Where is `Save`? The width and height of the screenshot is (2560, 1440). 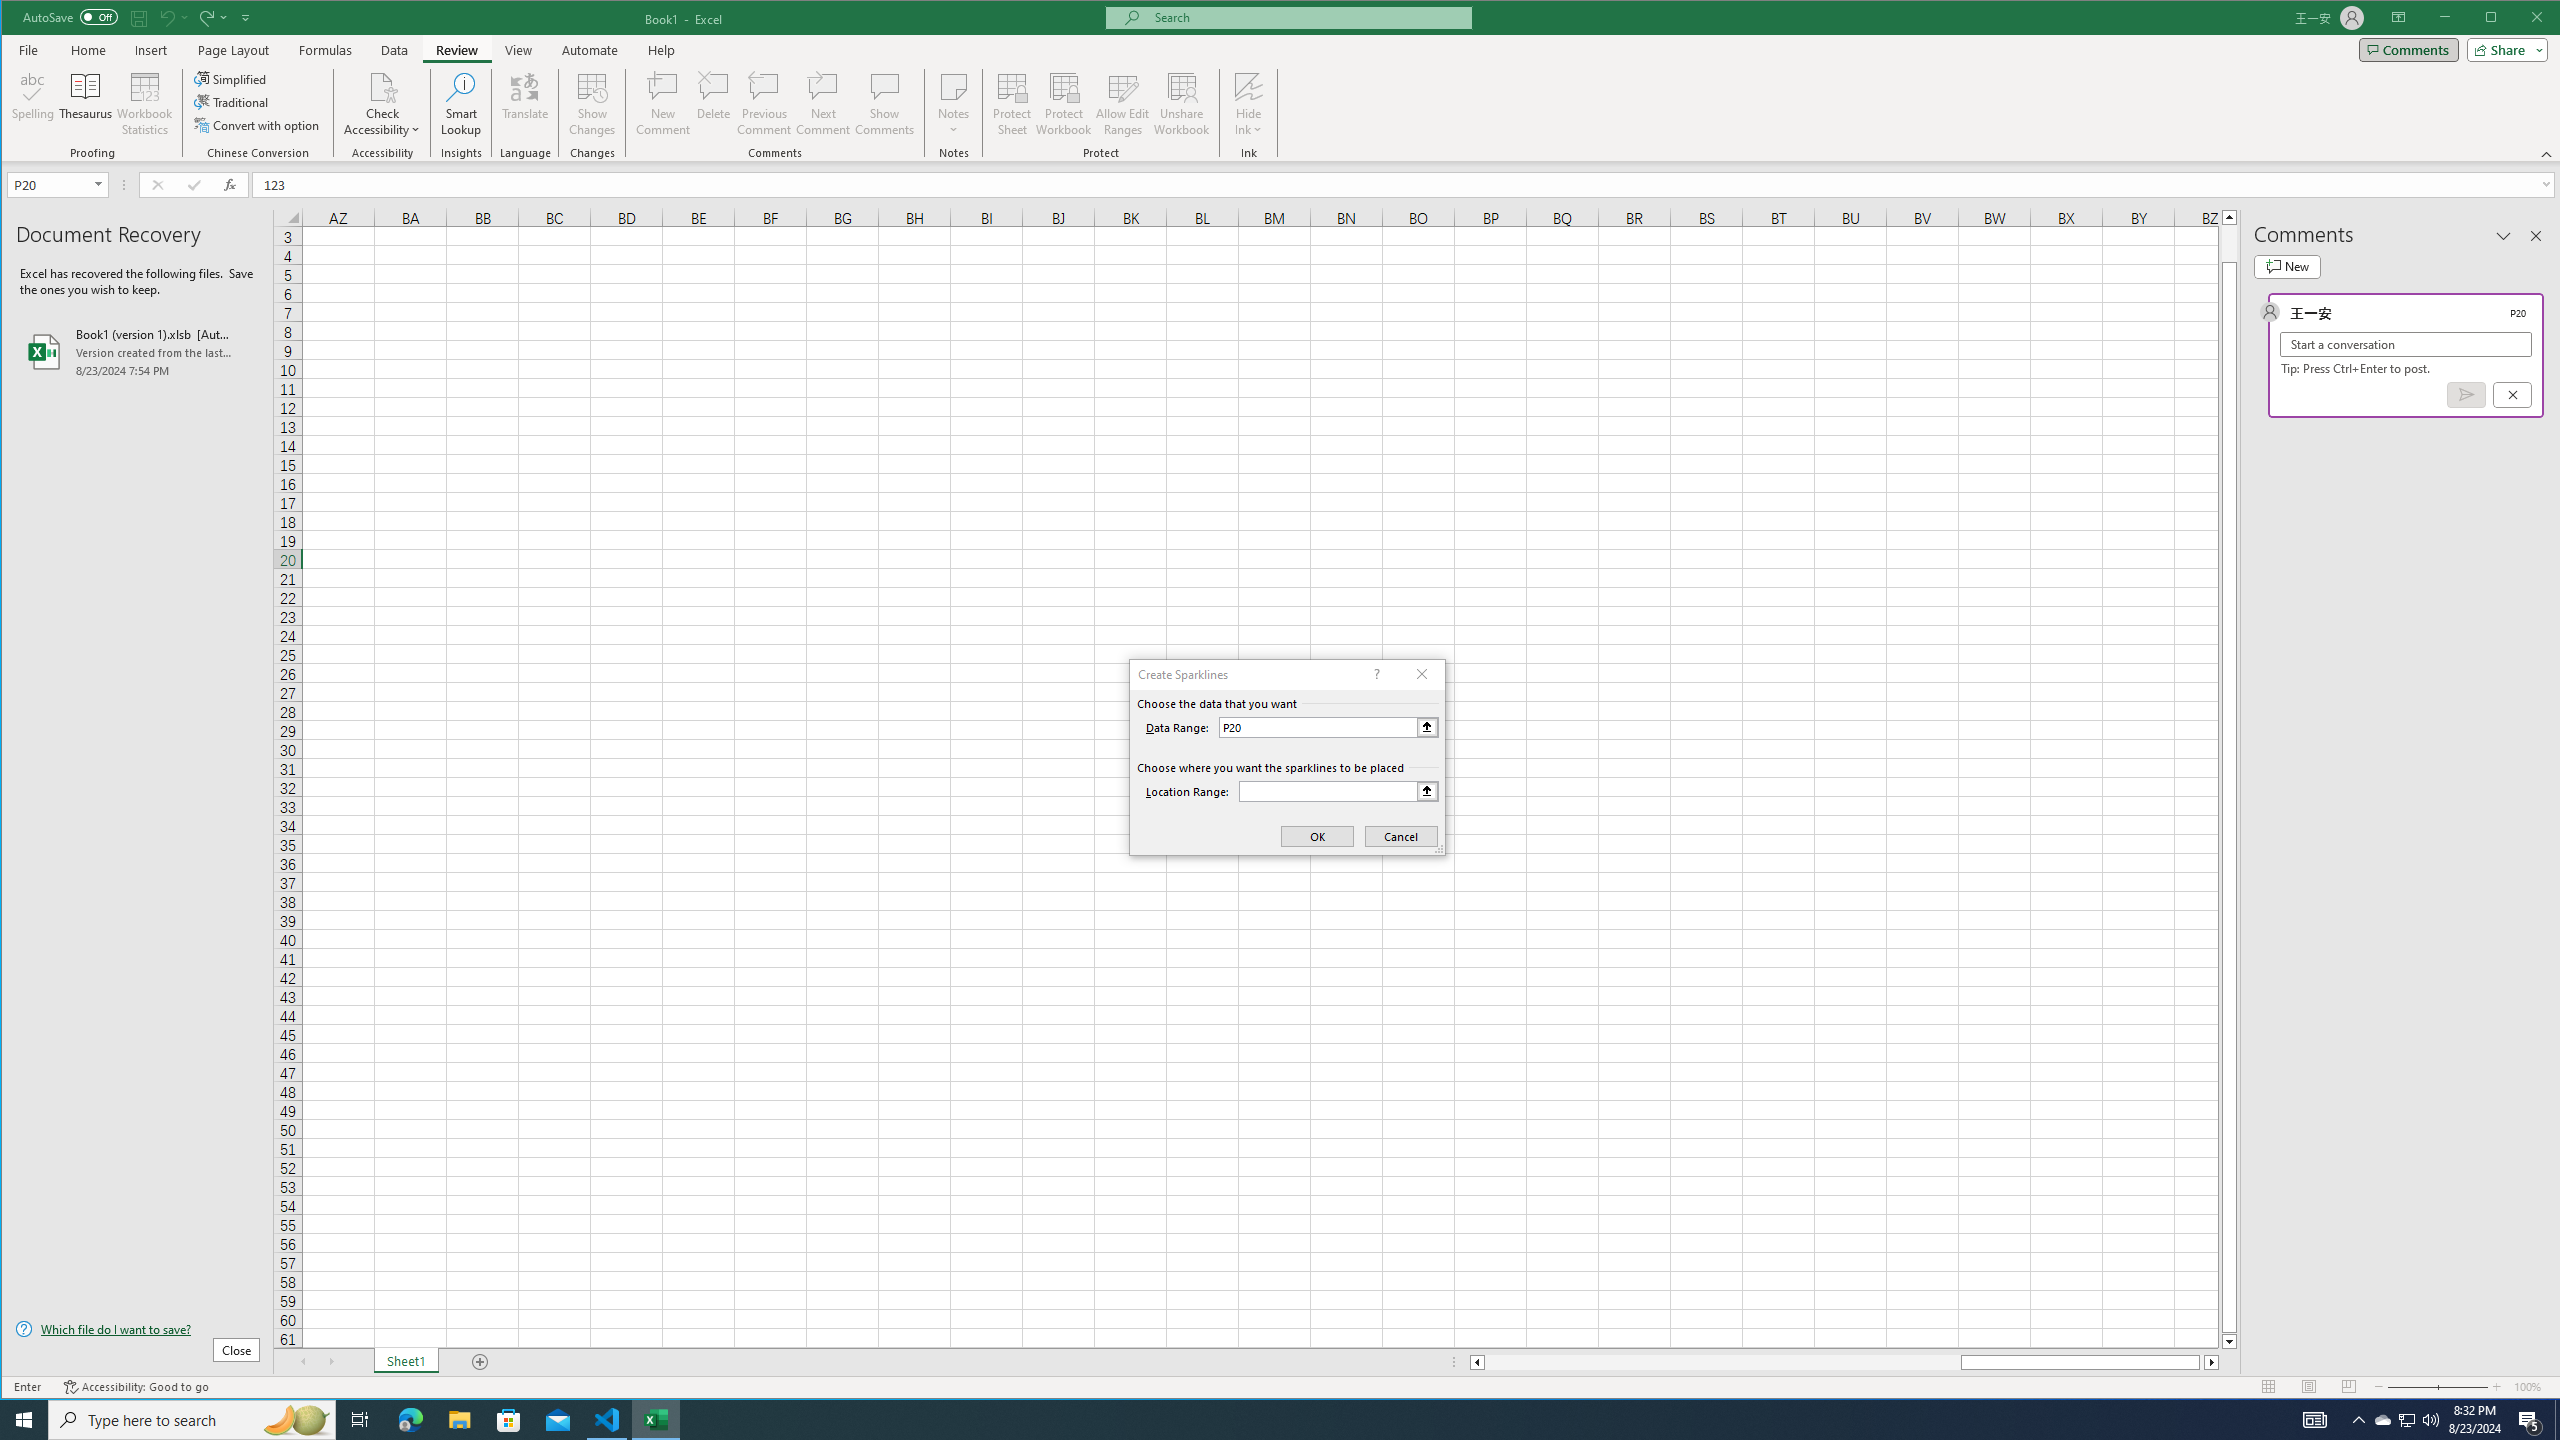
Save is located at coordinates (139, 17).